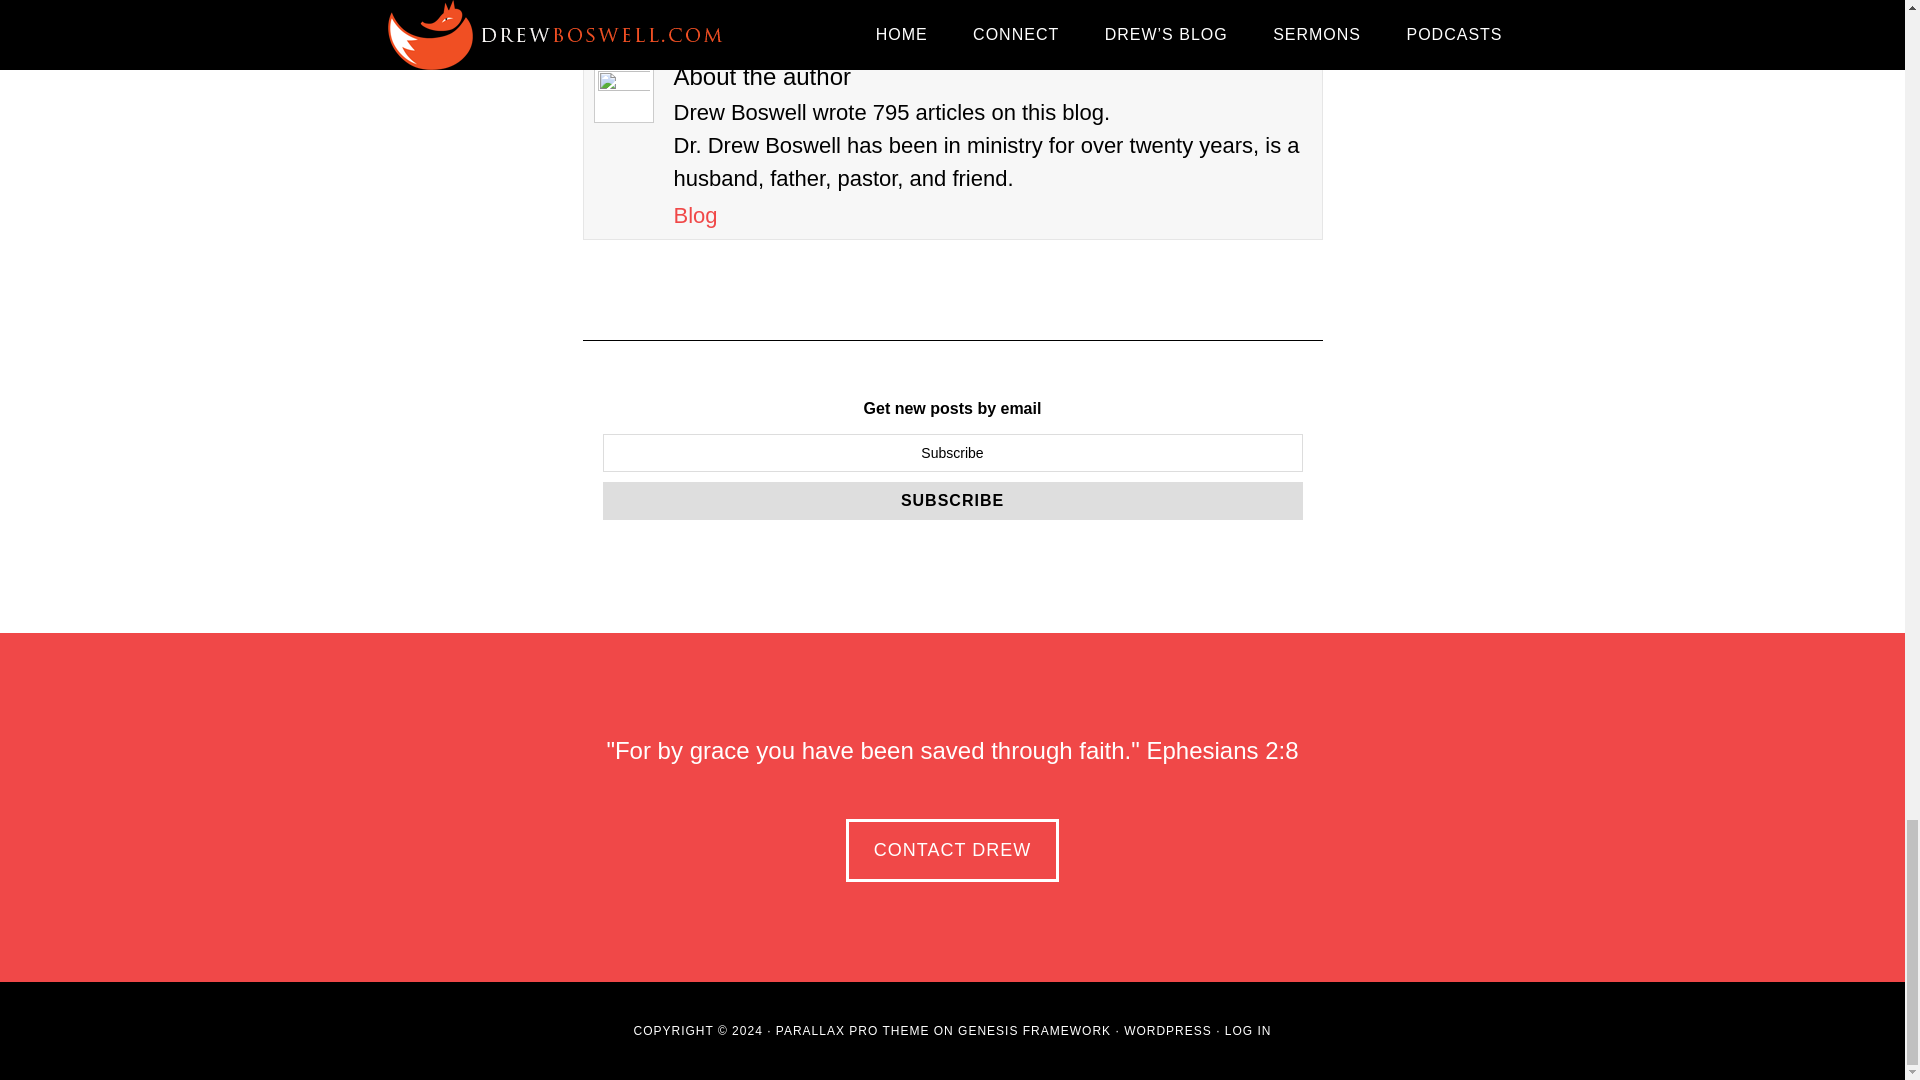 Image resolution: width=1920 pixels, height=1080 pixels. I want to click on CONTACT DREW, so click(952, 850).